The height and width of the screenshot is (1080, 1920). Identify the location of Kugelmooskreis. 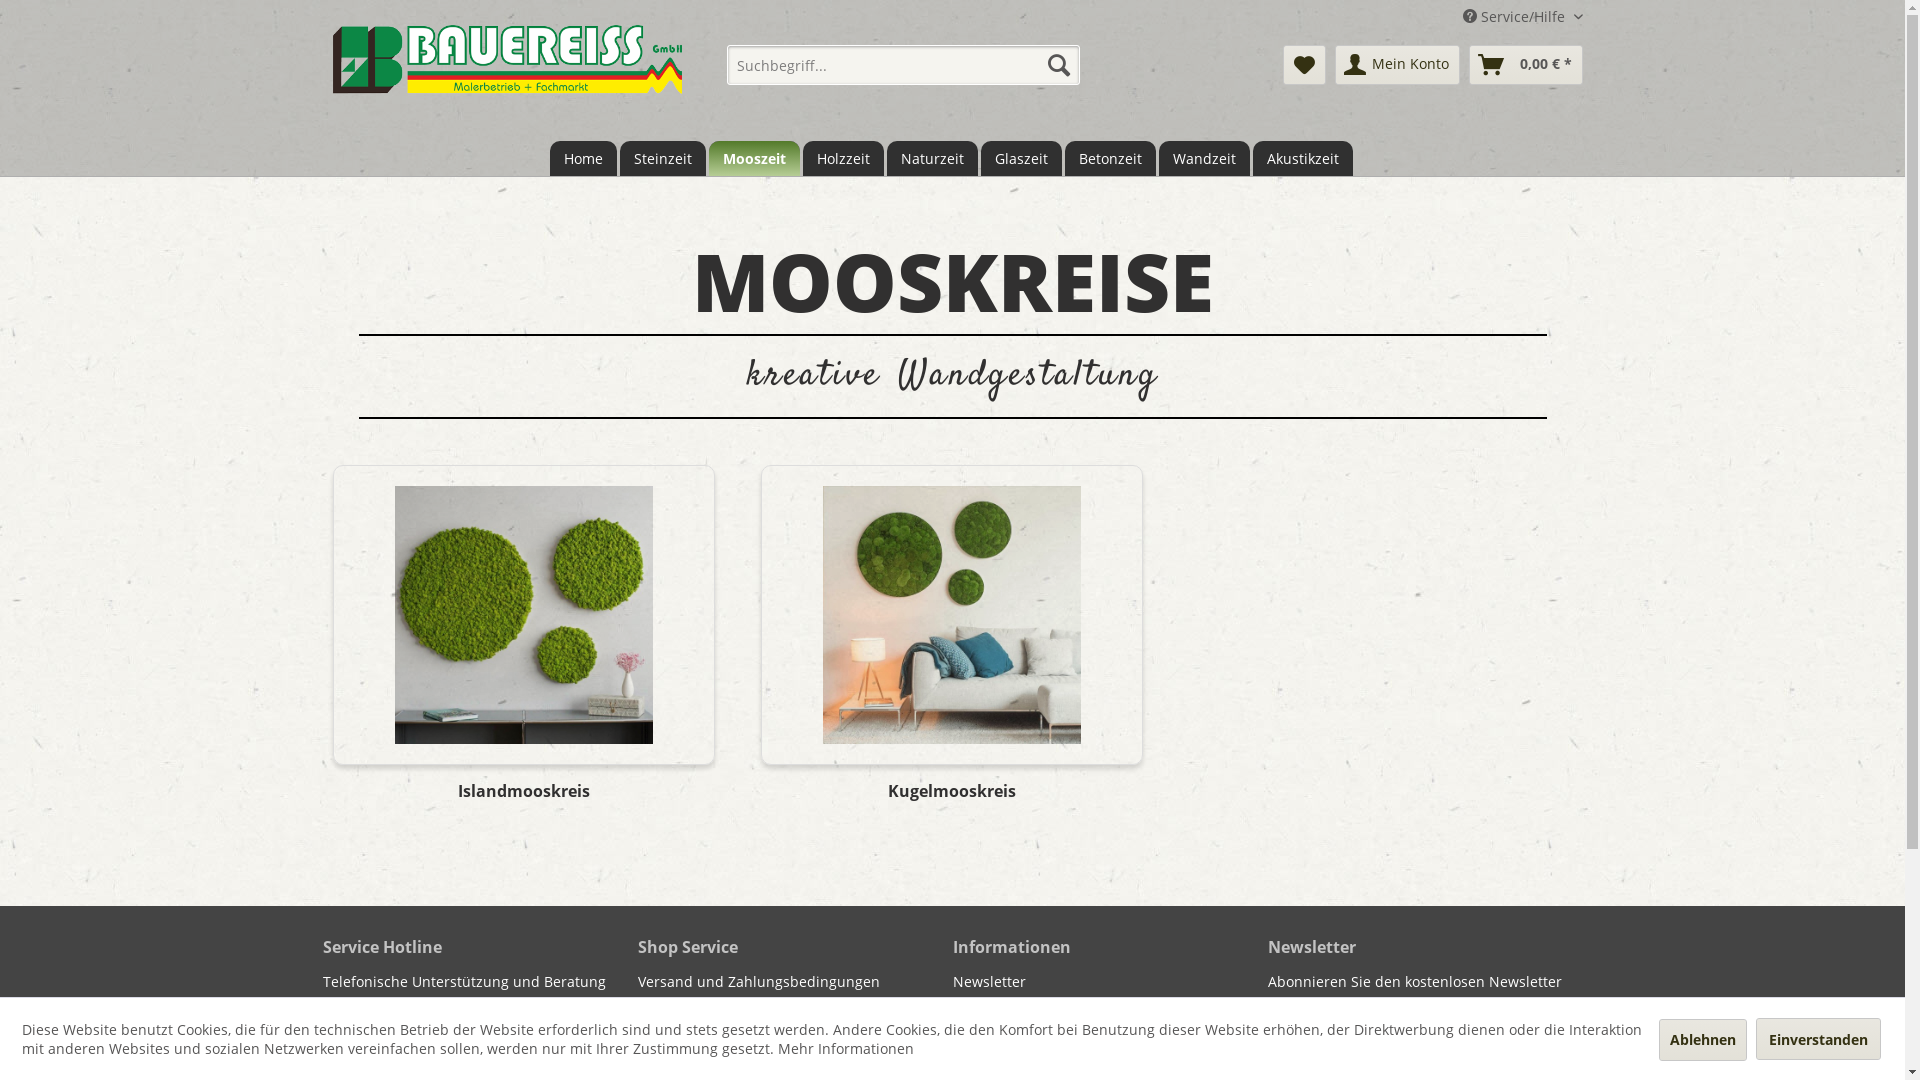
(952, 615).